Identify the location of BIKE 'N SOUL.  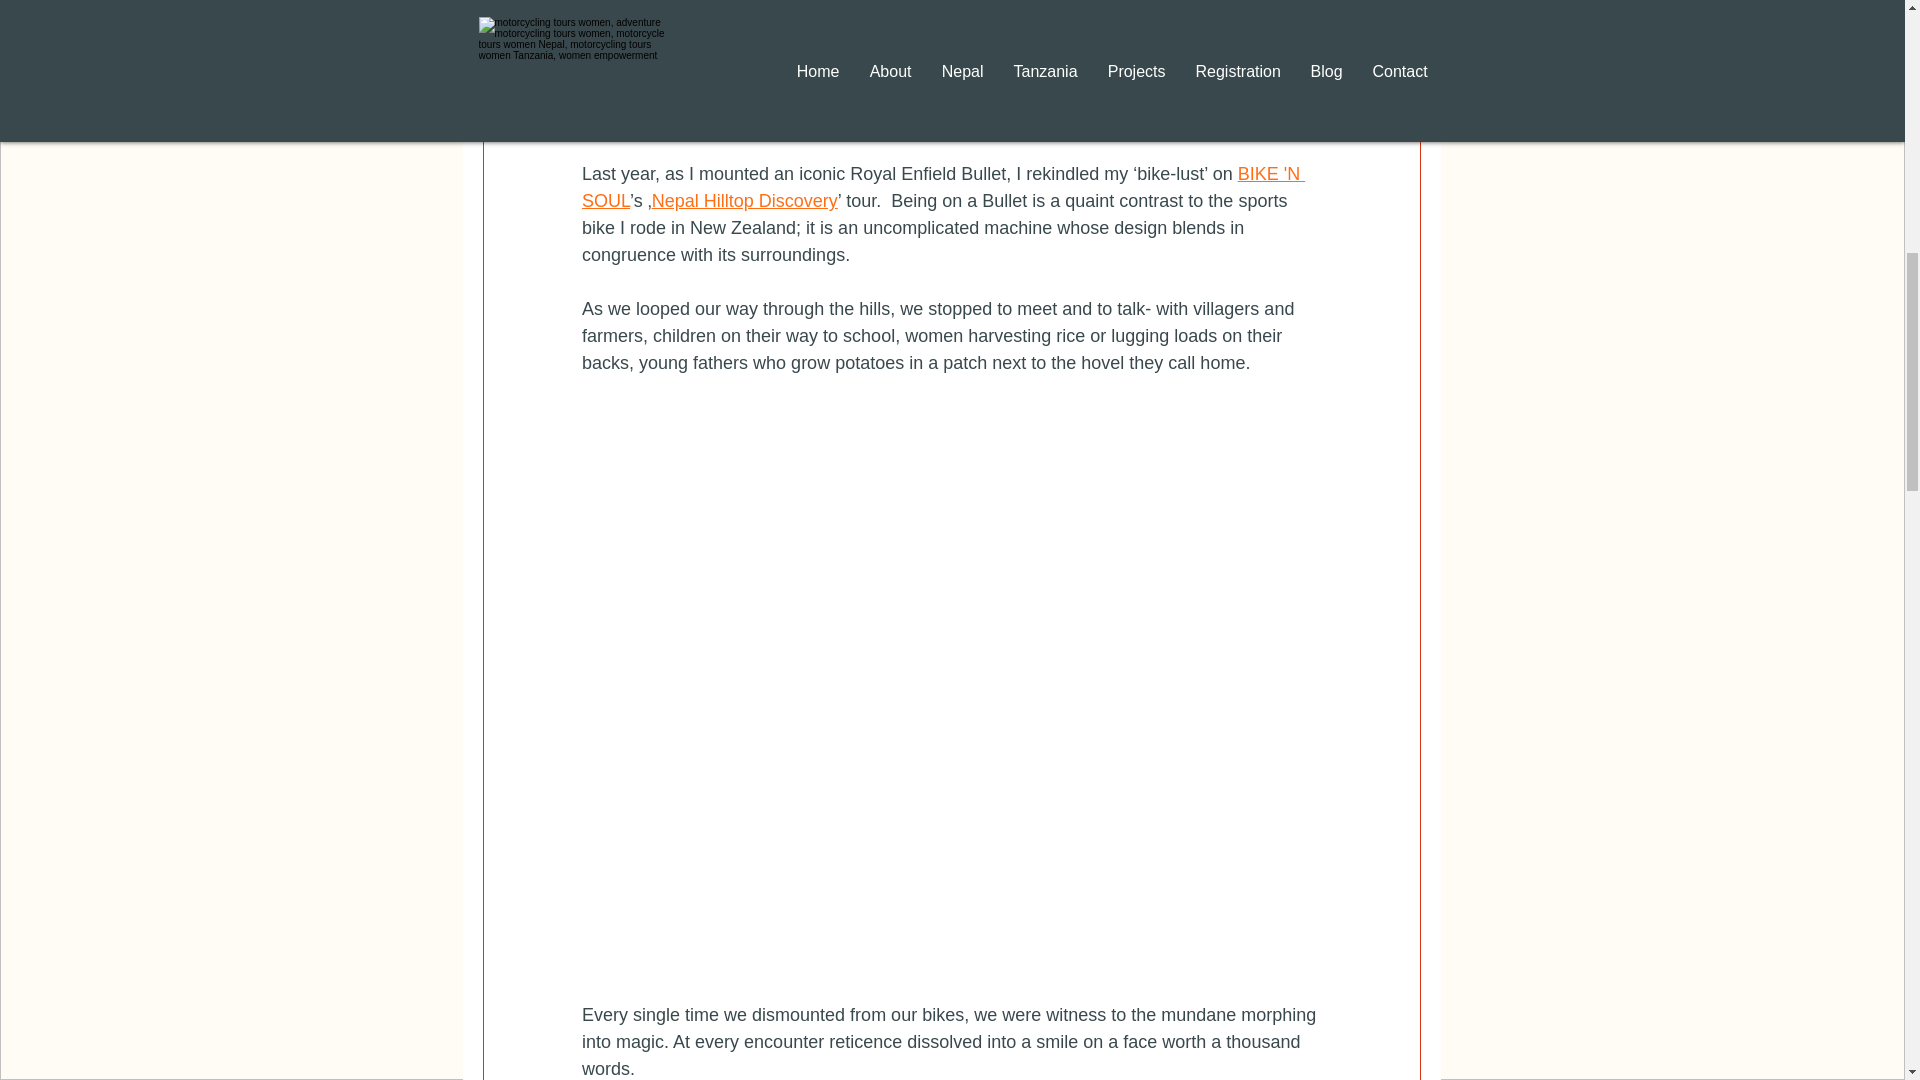
(943, 187).